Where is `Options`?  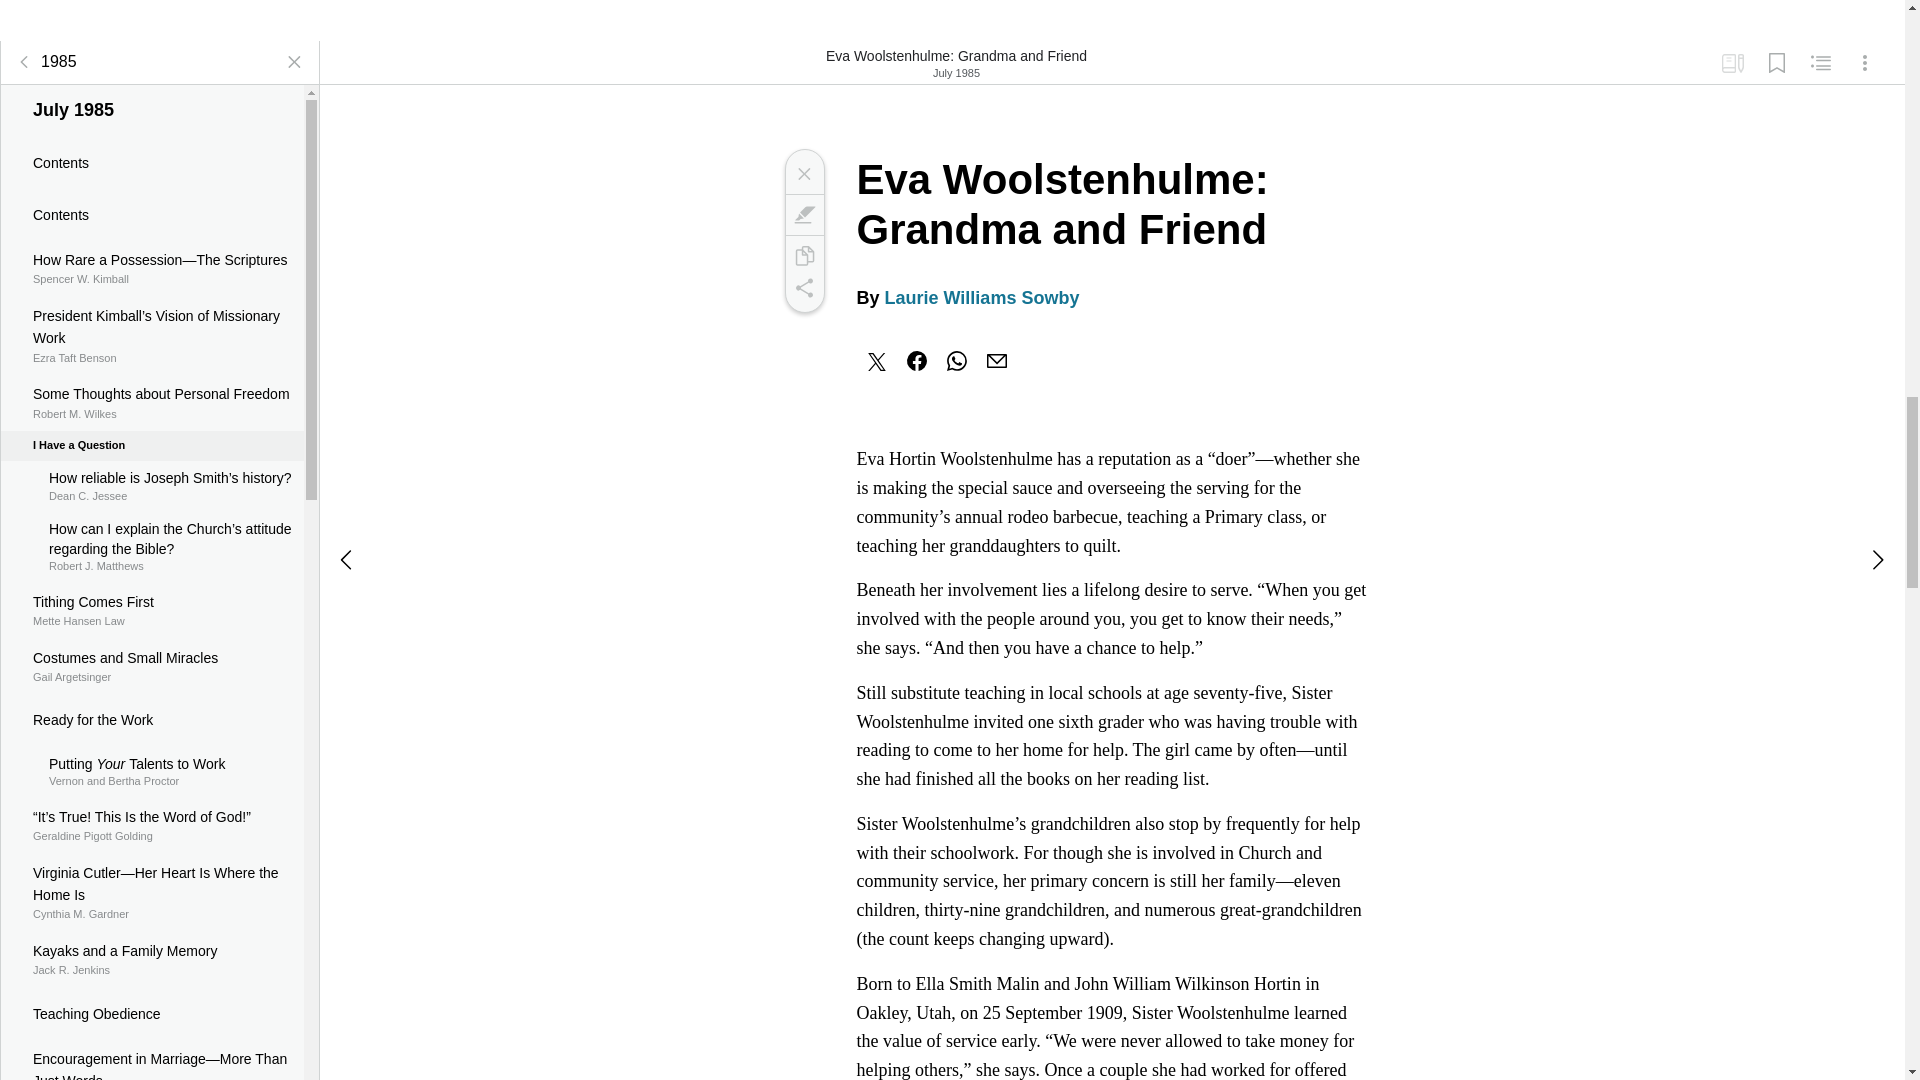
Options is located at coordinates (1865, 63).